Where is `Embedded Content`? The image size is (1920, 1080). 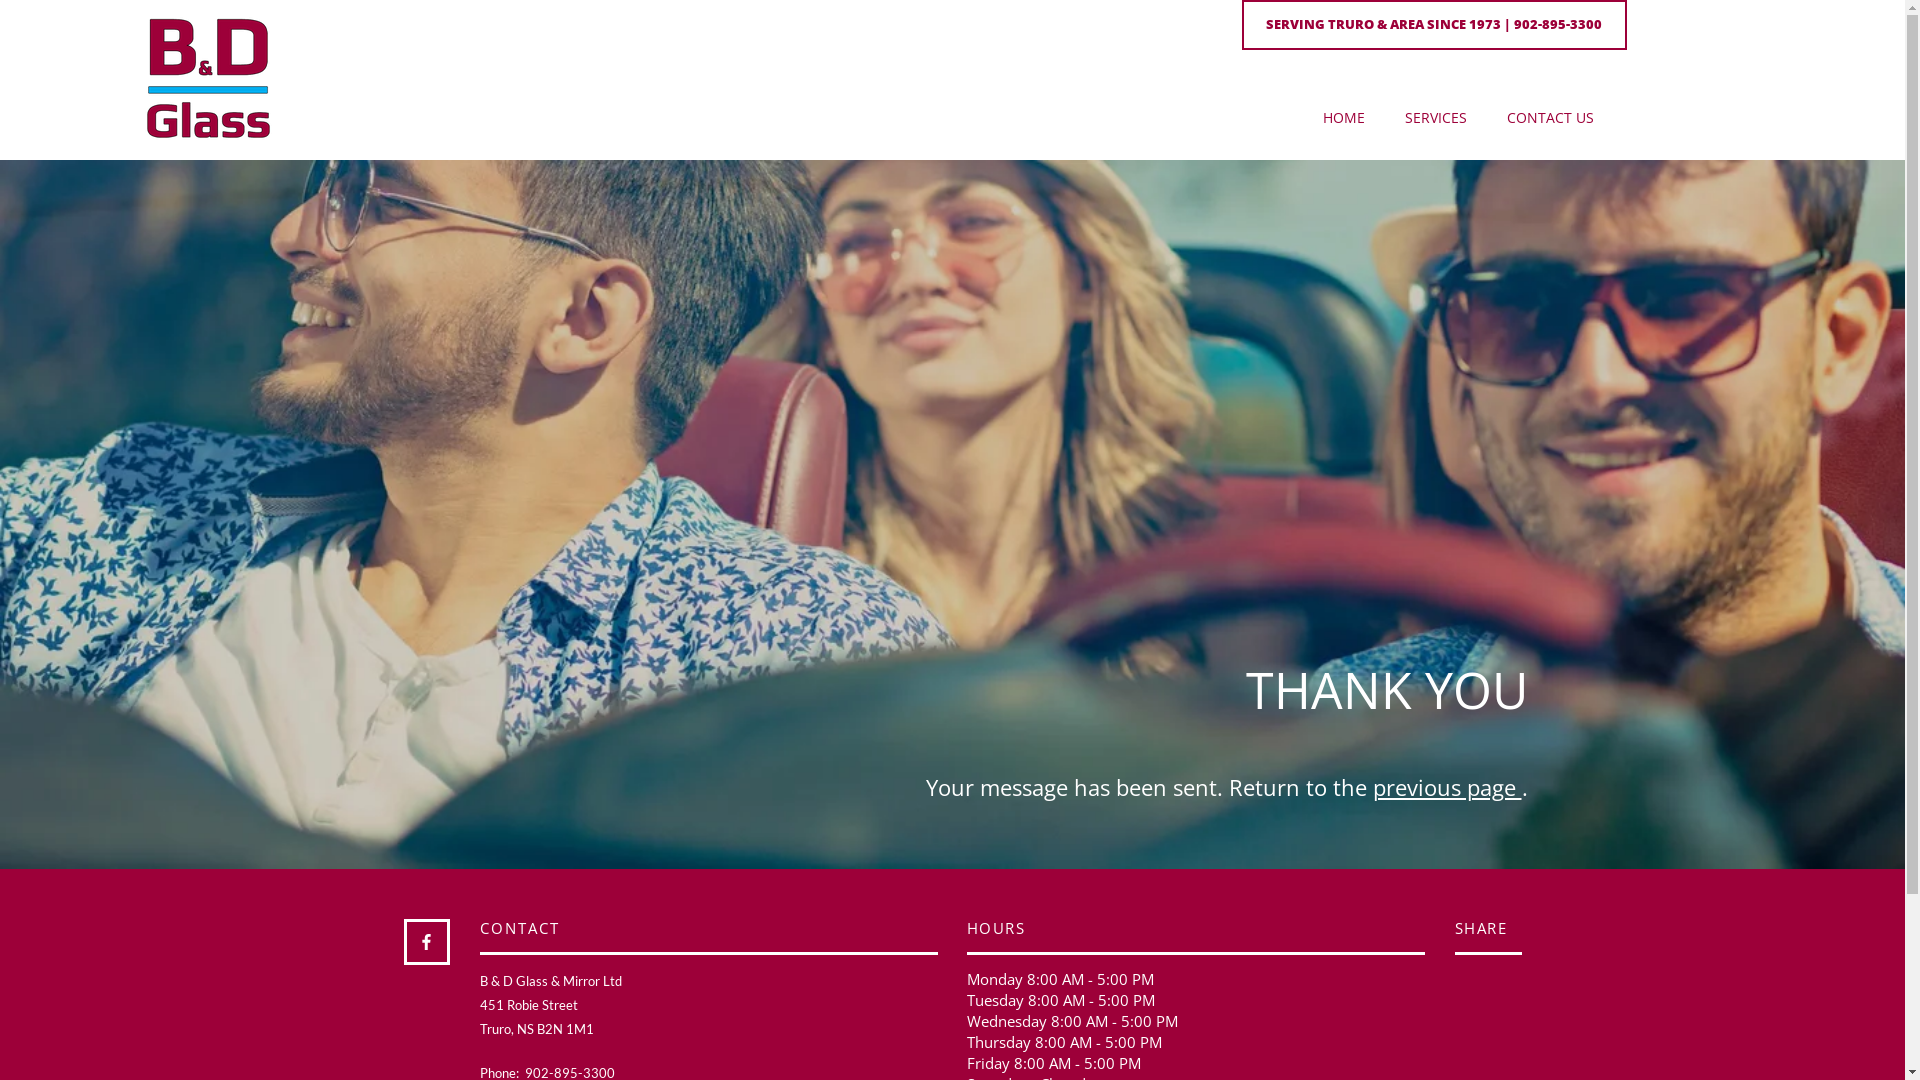 Embedded Content is located at coordinates (1498, 1018).